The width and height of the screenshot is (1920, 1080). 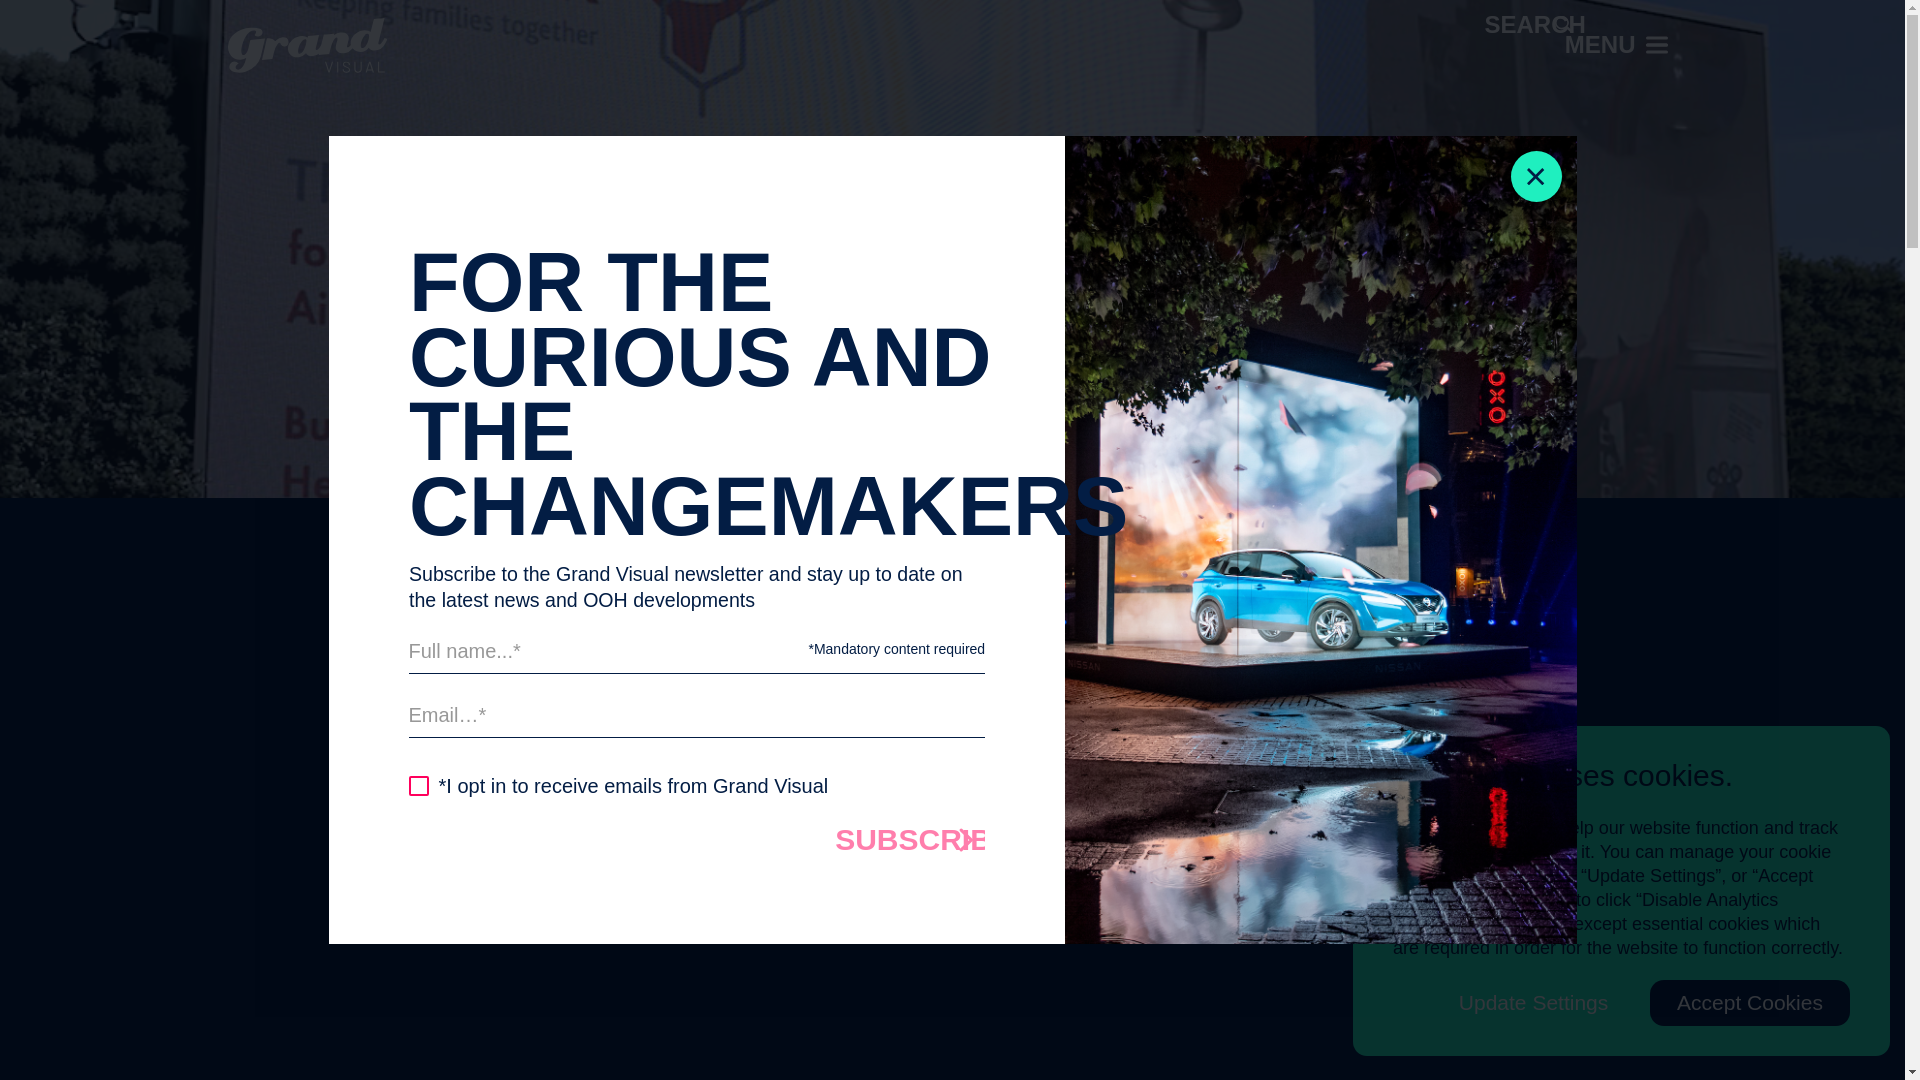 I want to click on Accept Cookies, so click(x=1750, y=1002).